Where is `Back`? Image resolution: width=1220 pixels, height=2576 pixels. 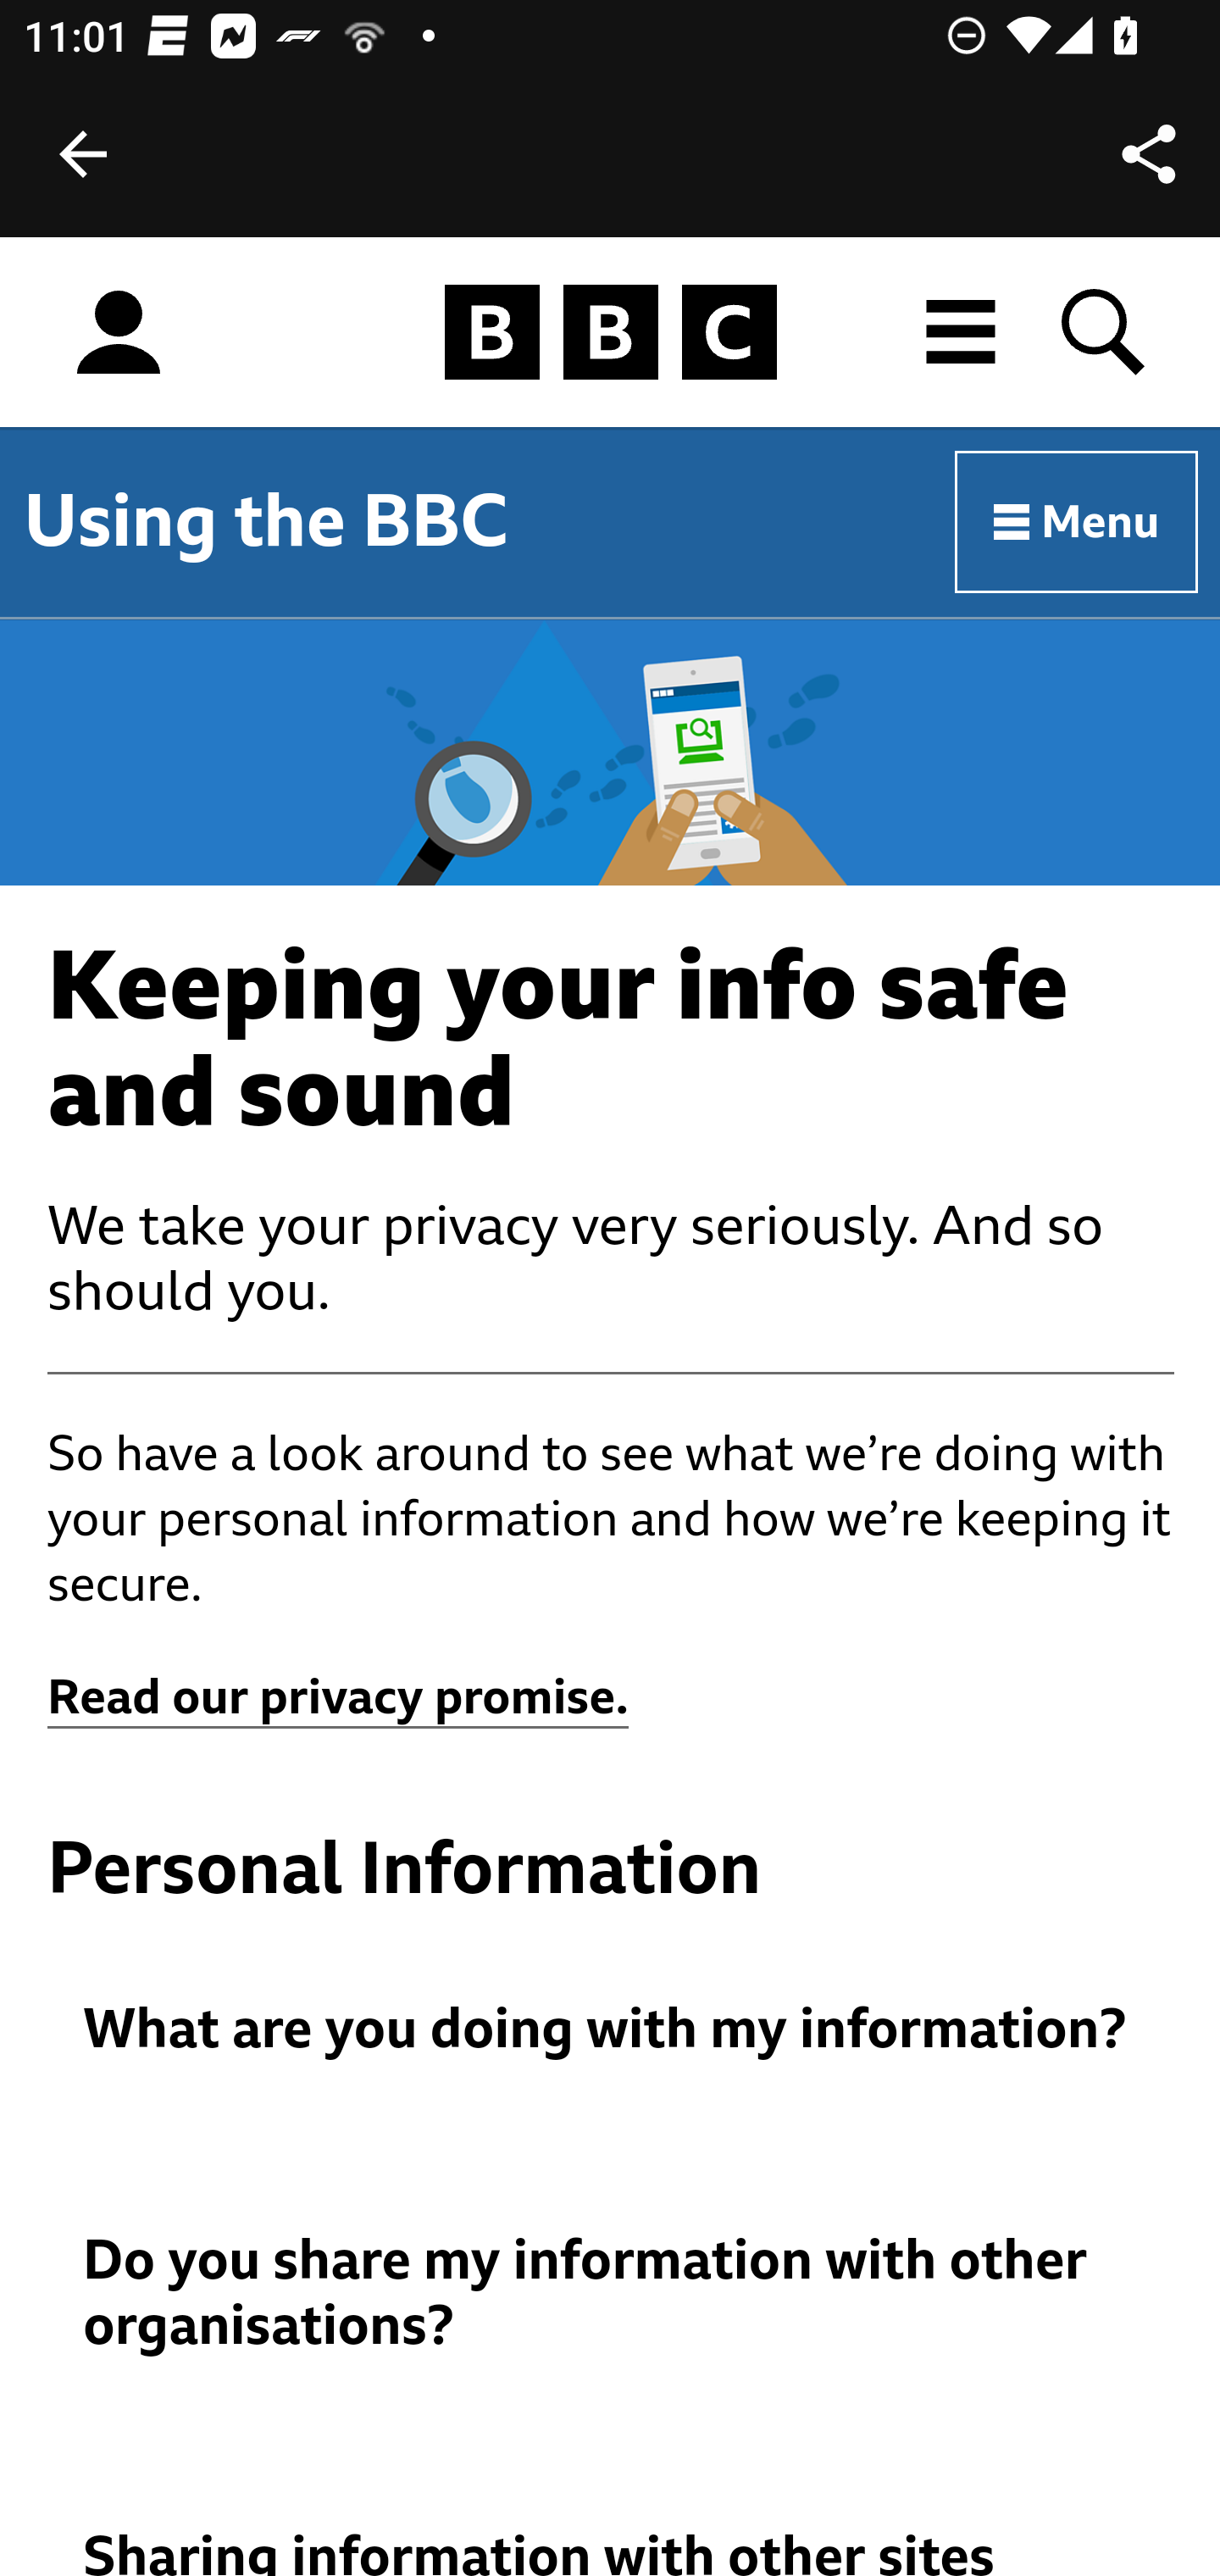 Back is located at coordinates (83, 154).